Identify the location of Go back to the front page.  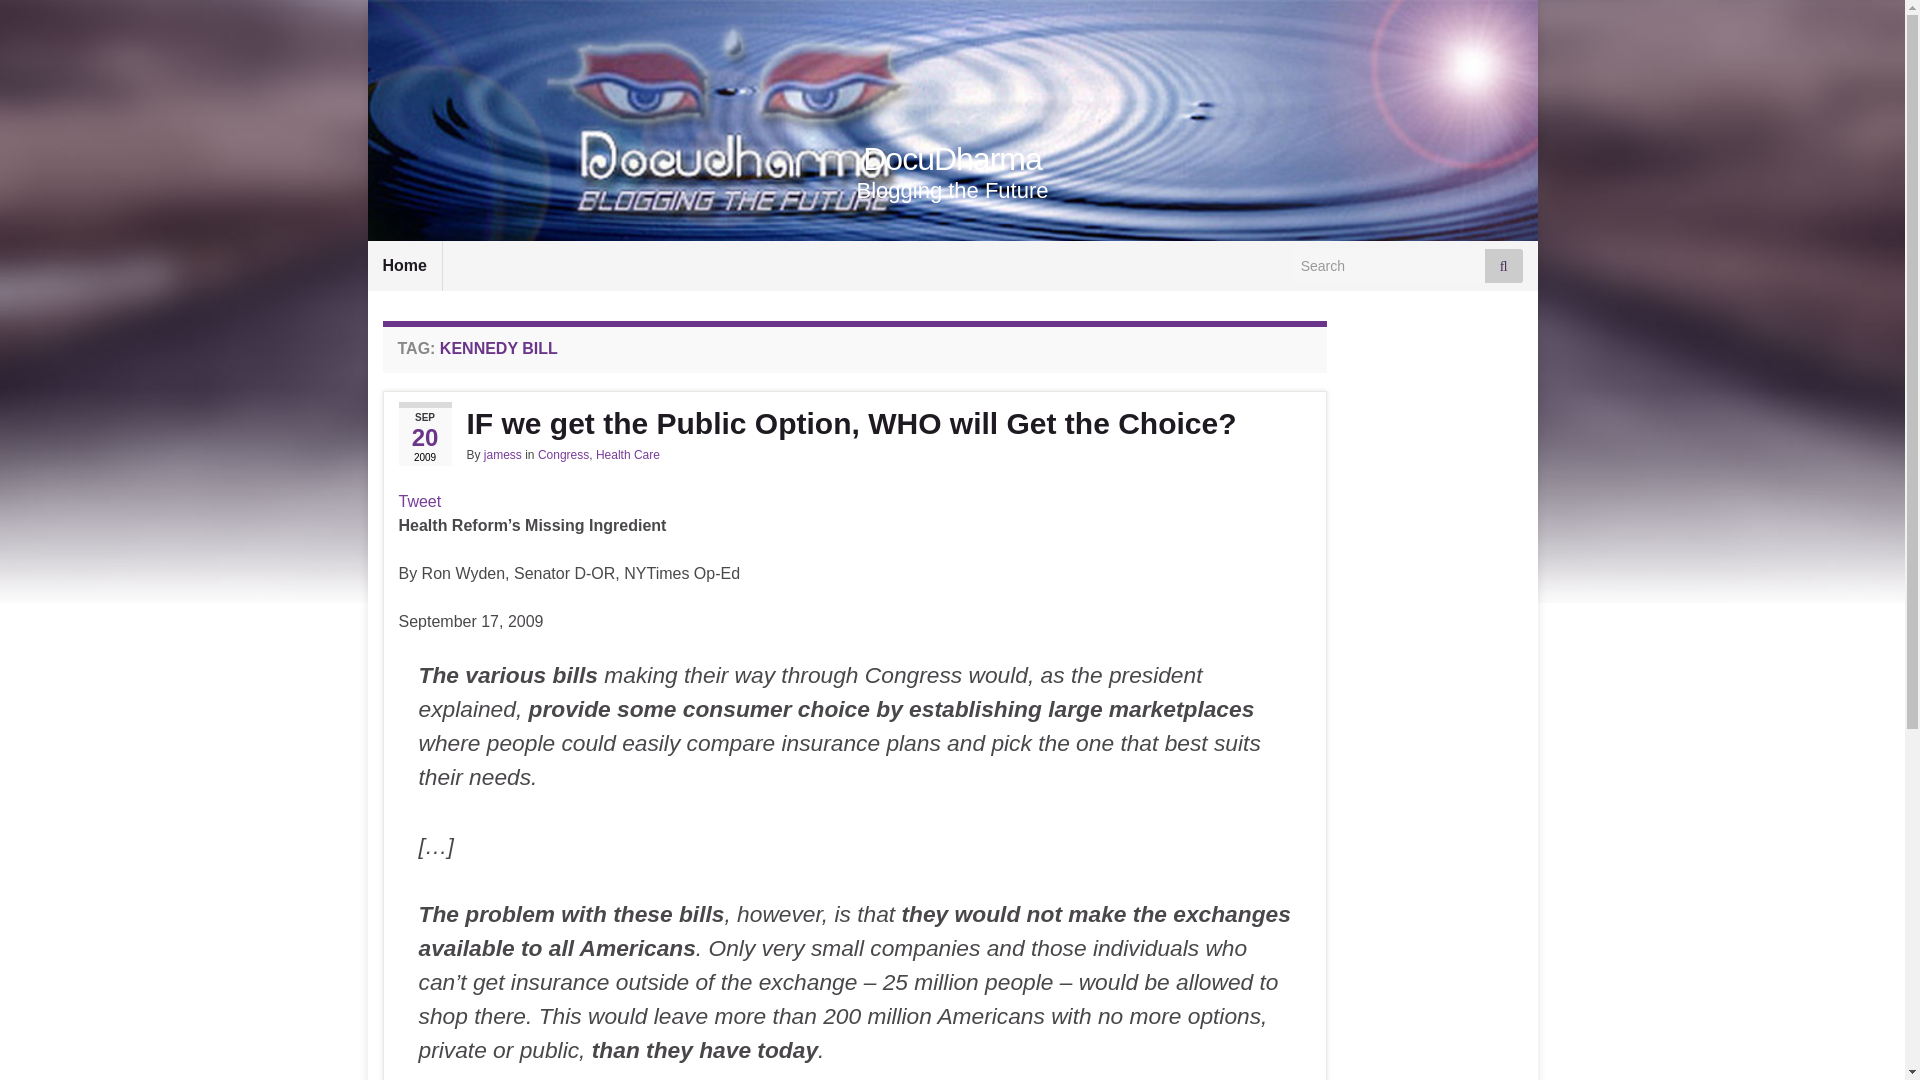
(952, 159).